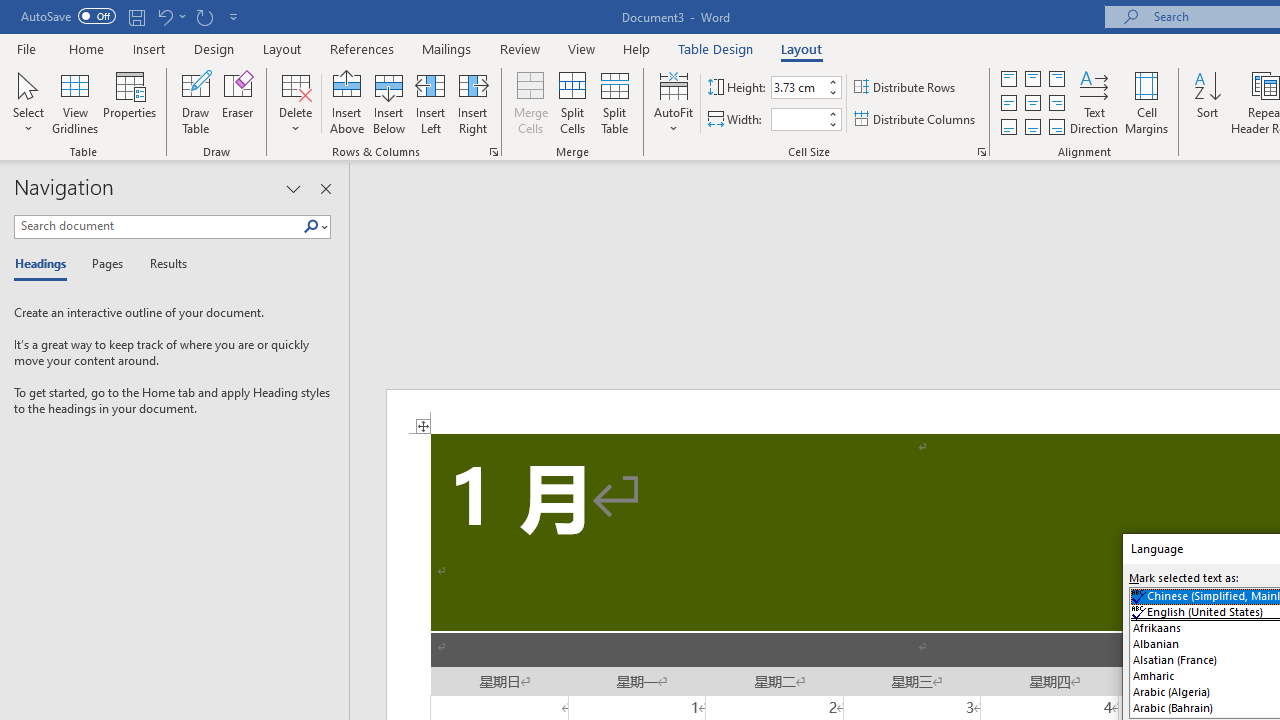 The width and height of the screenshot is (1280, 720). I want to click on Insert Above, so click(347, 102).